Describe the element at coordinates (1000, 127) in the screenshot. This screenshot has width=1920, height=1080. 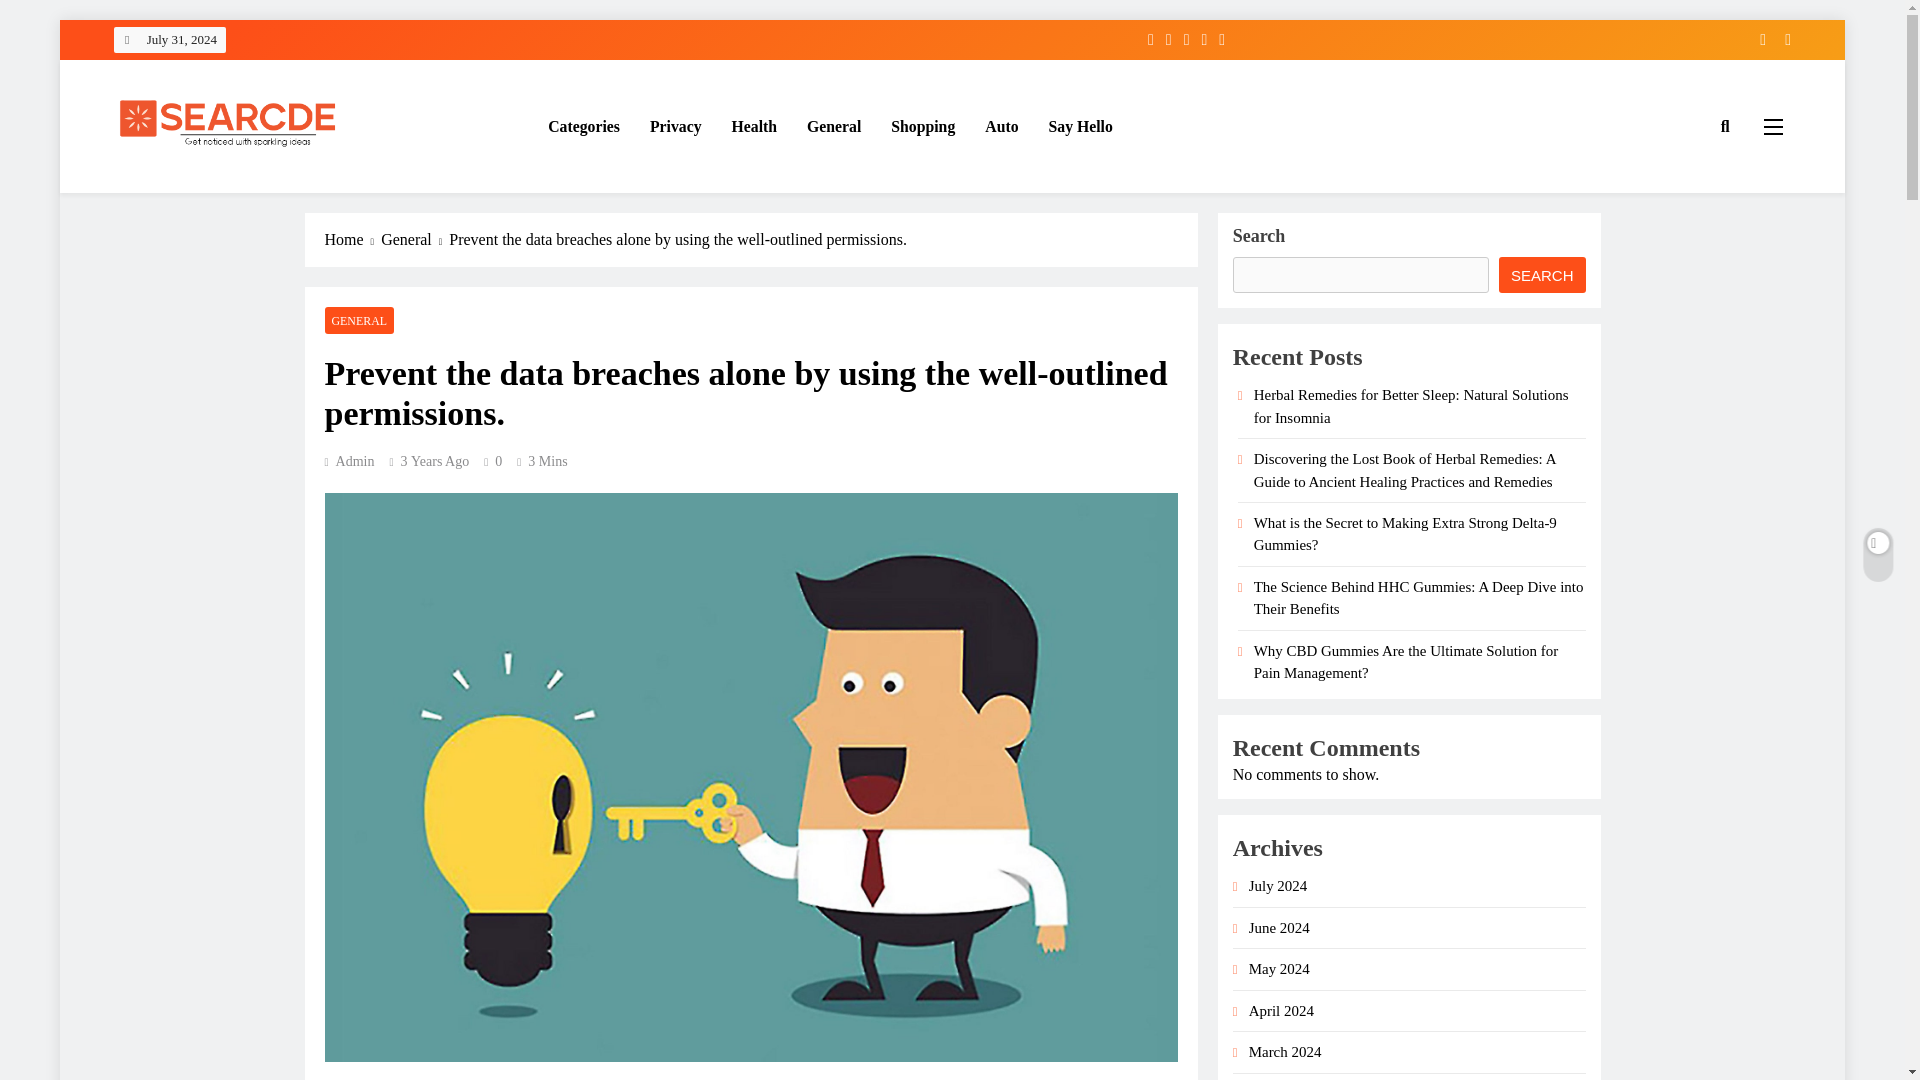
I see `Auto` at that location.